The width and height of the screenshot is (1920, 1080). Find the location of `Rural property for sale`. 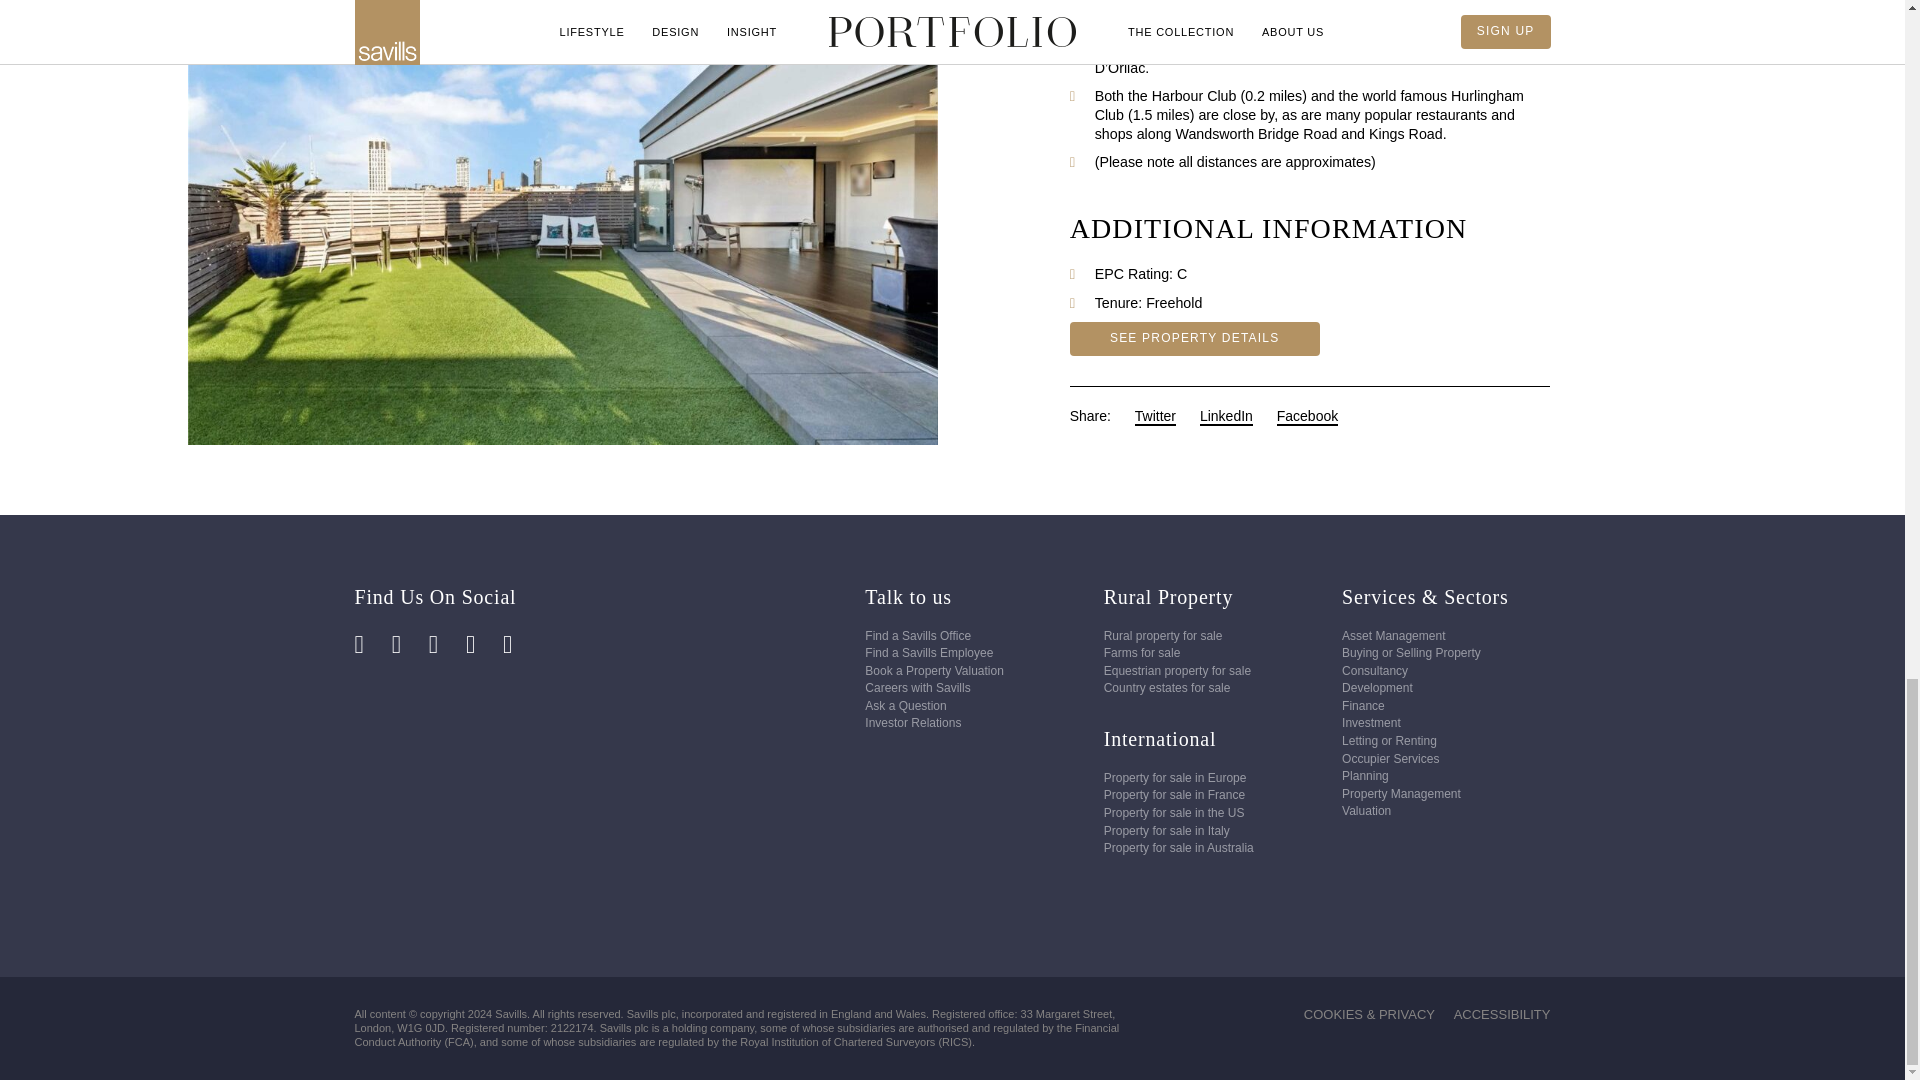

Rural property for sale is located at coordinates (1164, 635).